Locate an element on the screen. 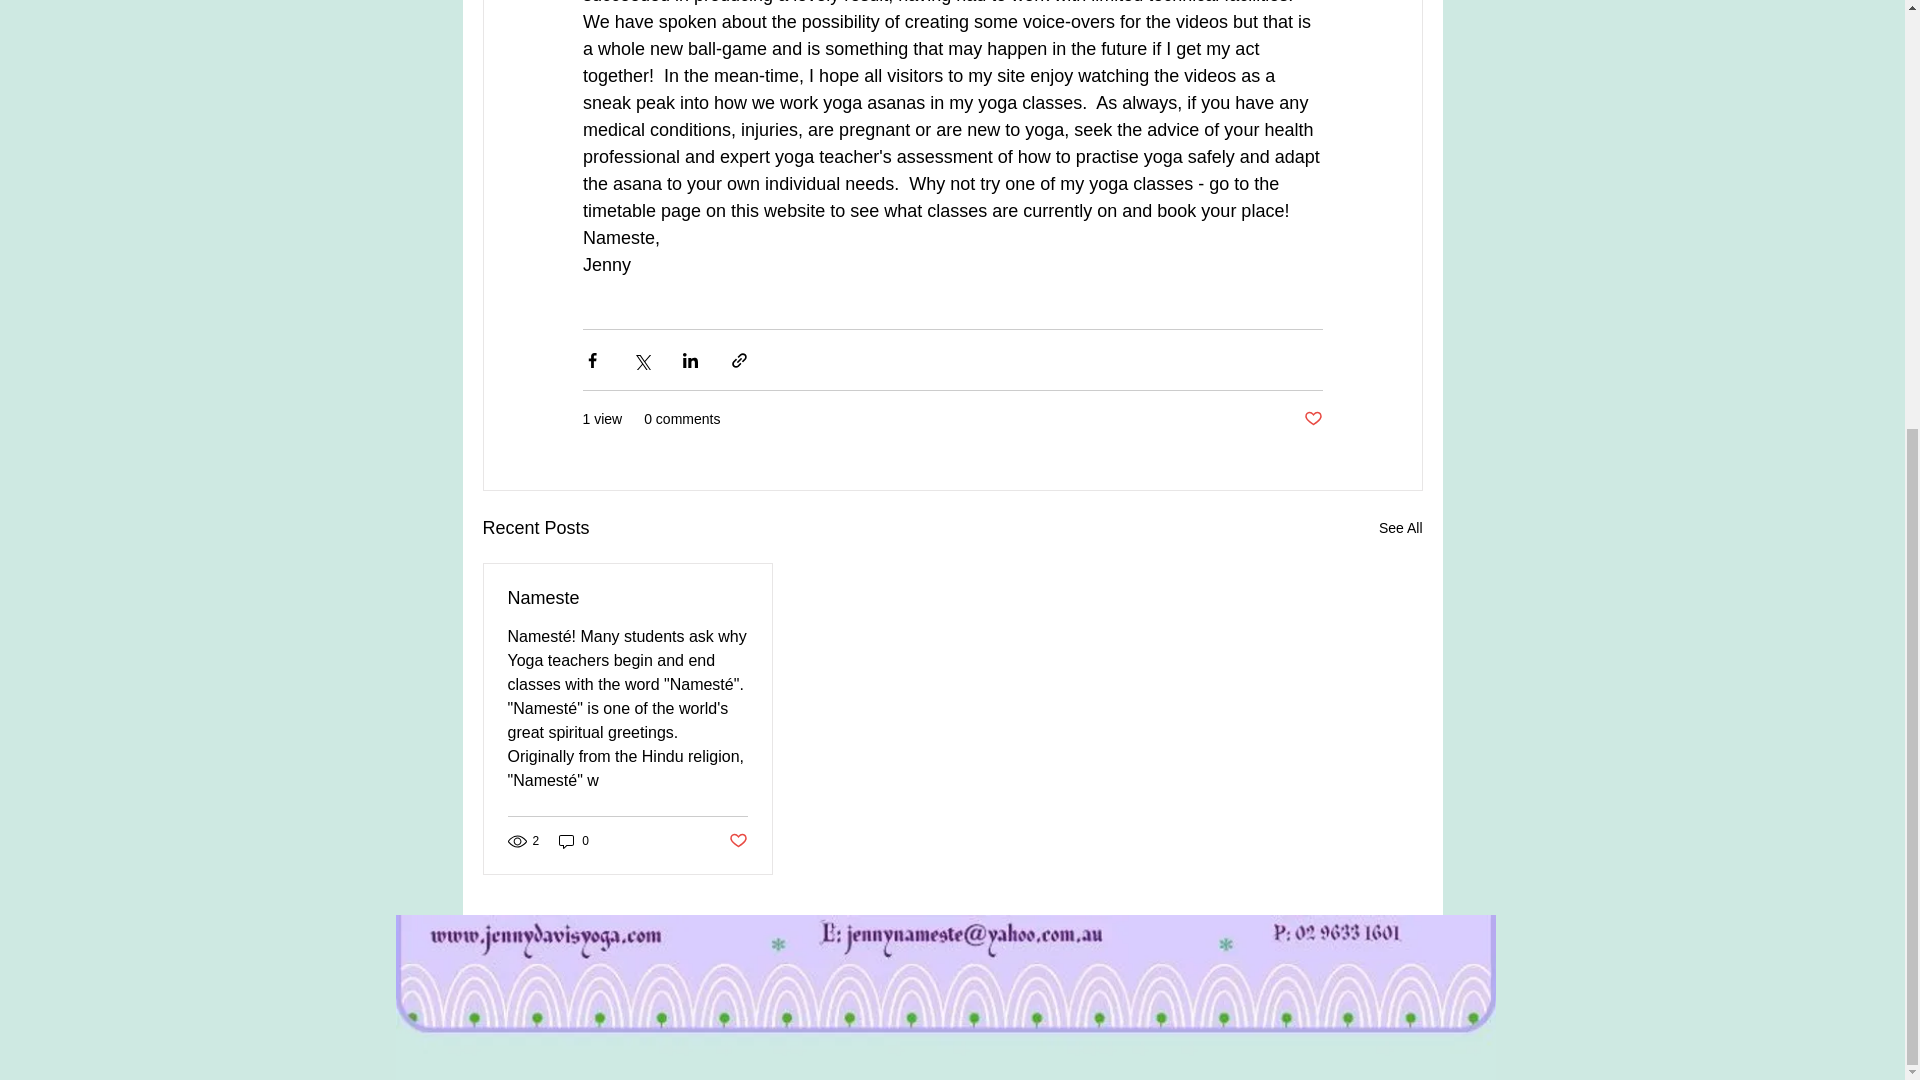 Image resolution: width=1920 pixels, height=1080 pixels. See All is located at coordinates (1400, 528).